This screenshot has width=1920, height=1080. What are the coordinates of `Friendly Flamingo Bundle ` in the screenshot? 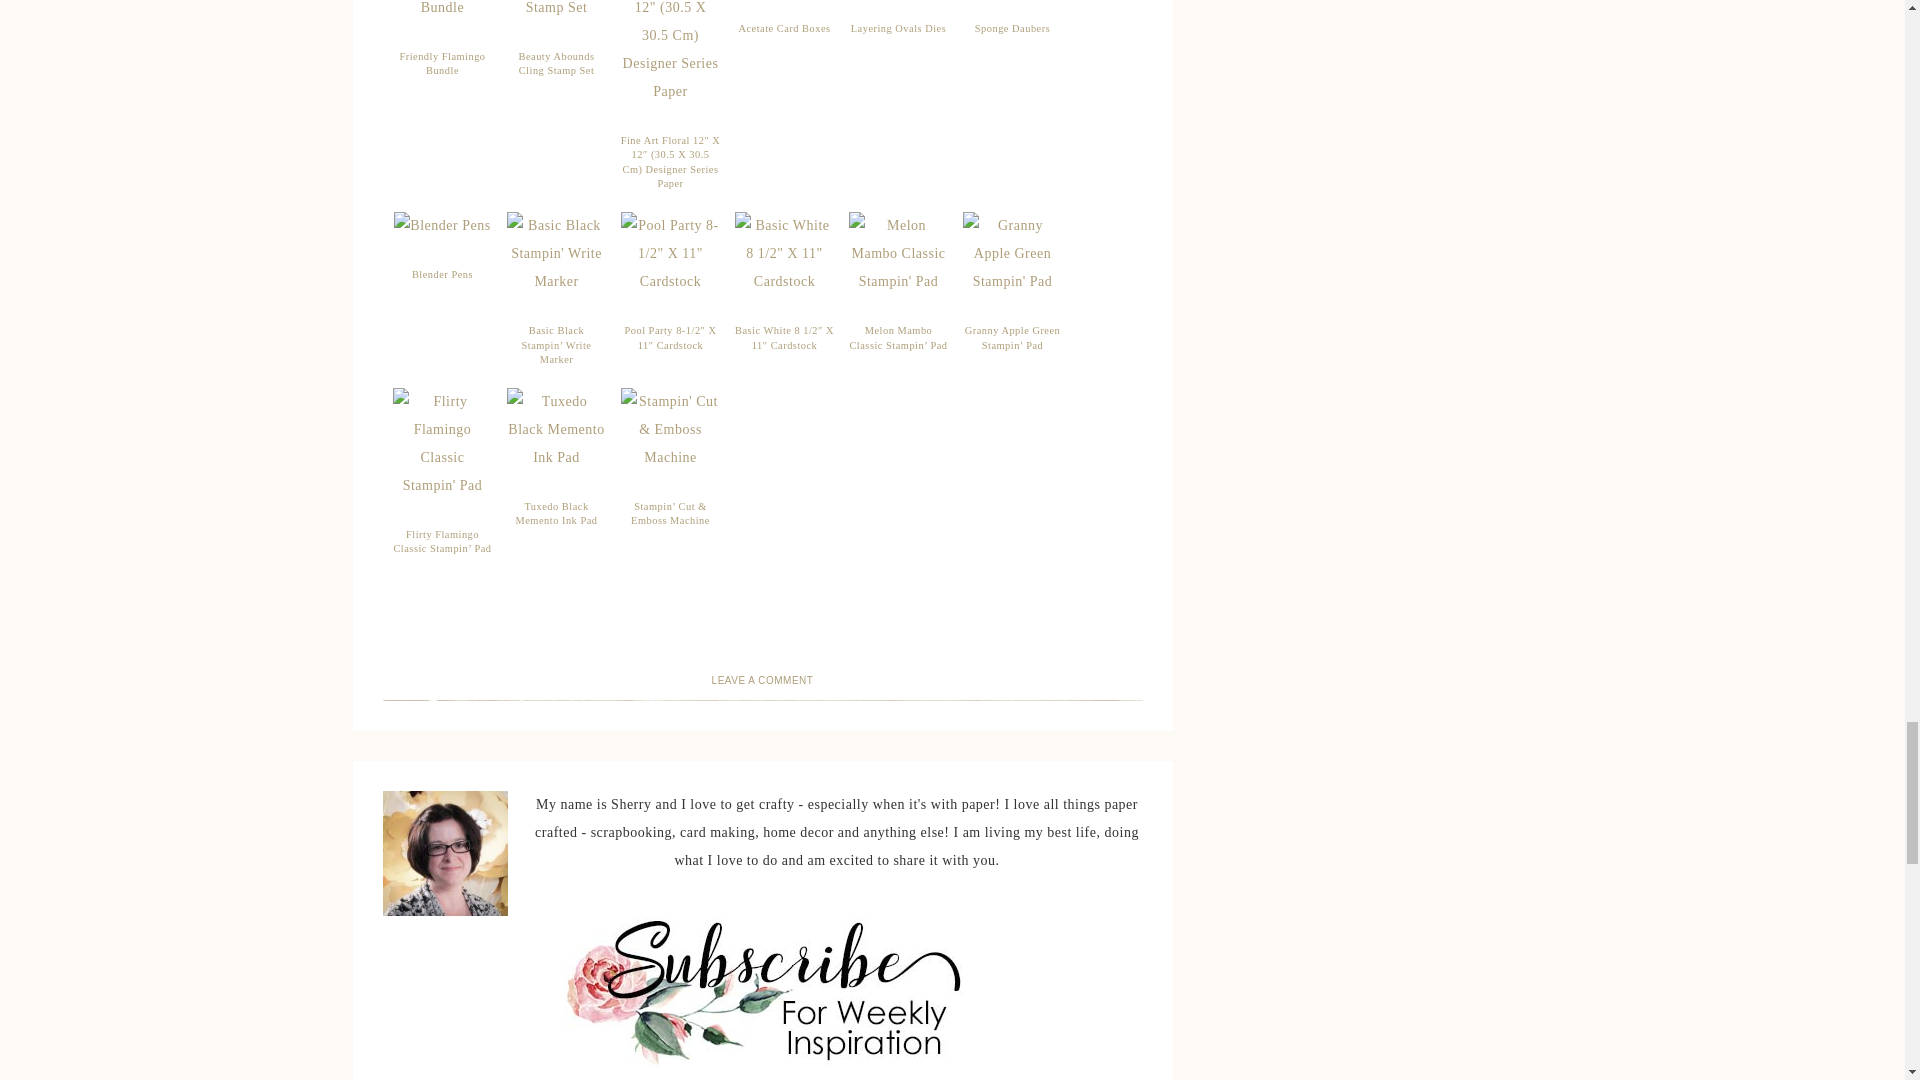 It's located at (441, 10).